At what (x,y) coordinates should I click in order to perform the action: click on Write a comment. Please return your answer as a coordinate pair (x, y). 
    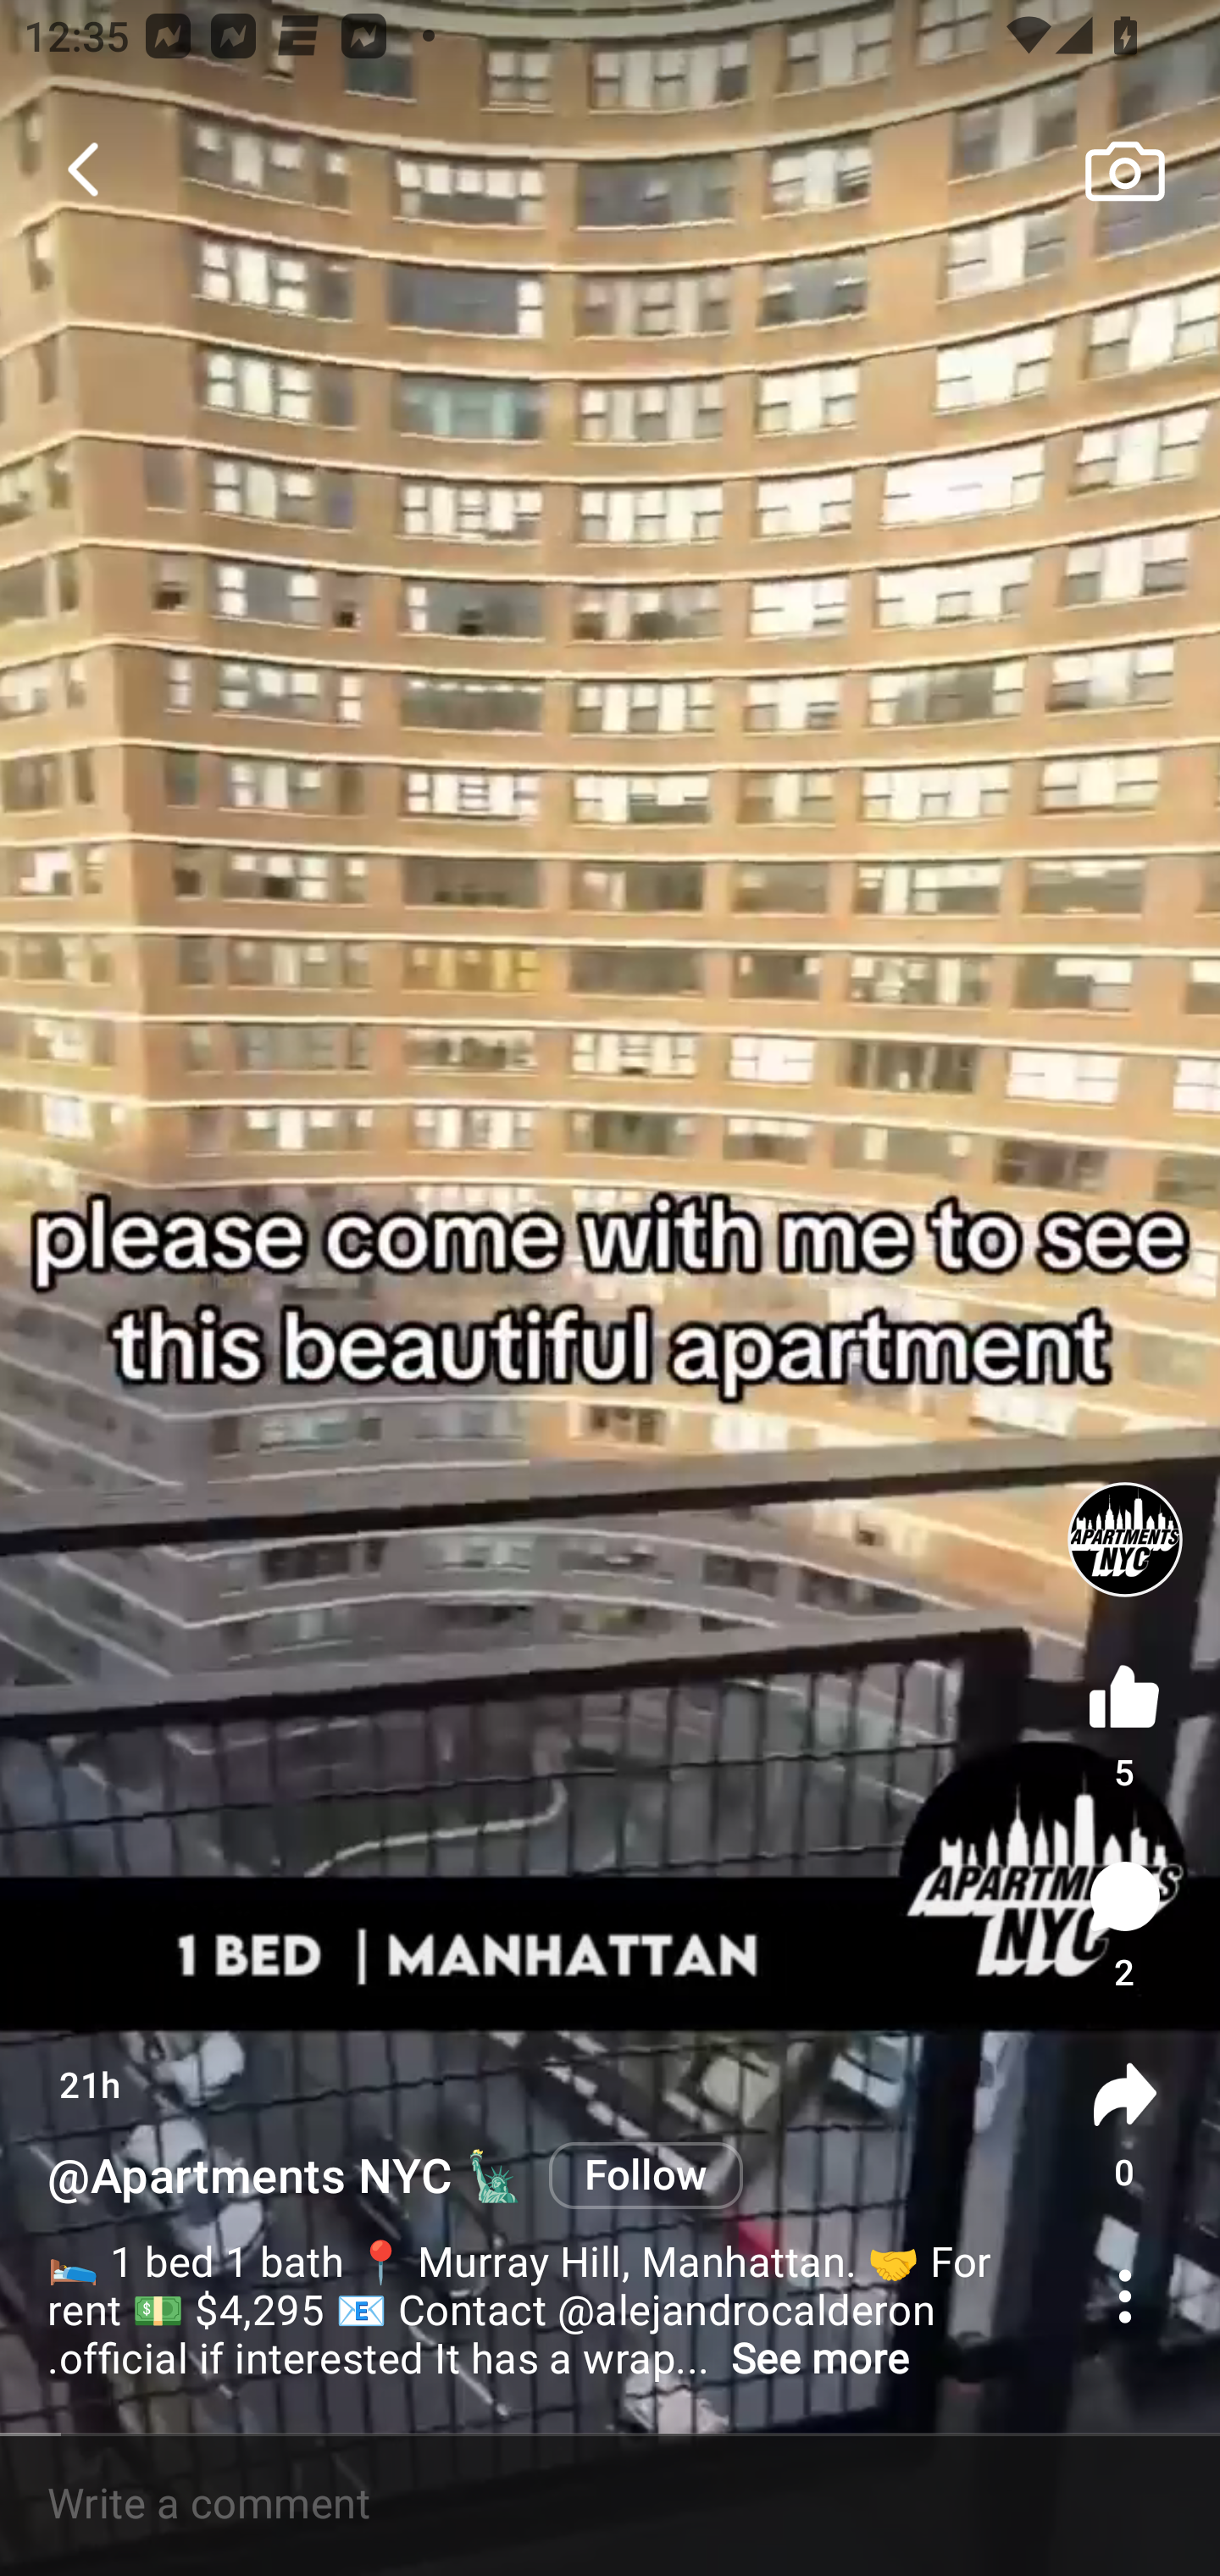
    Looking at the image, I should click on (610, 2505).